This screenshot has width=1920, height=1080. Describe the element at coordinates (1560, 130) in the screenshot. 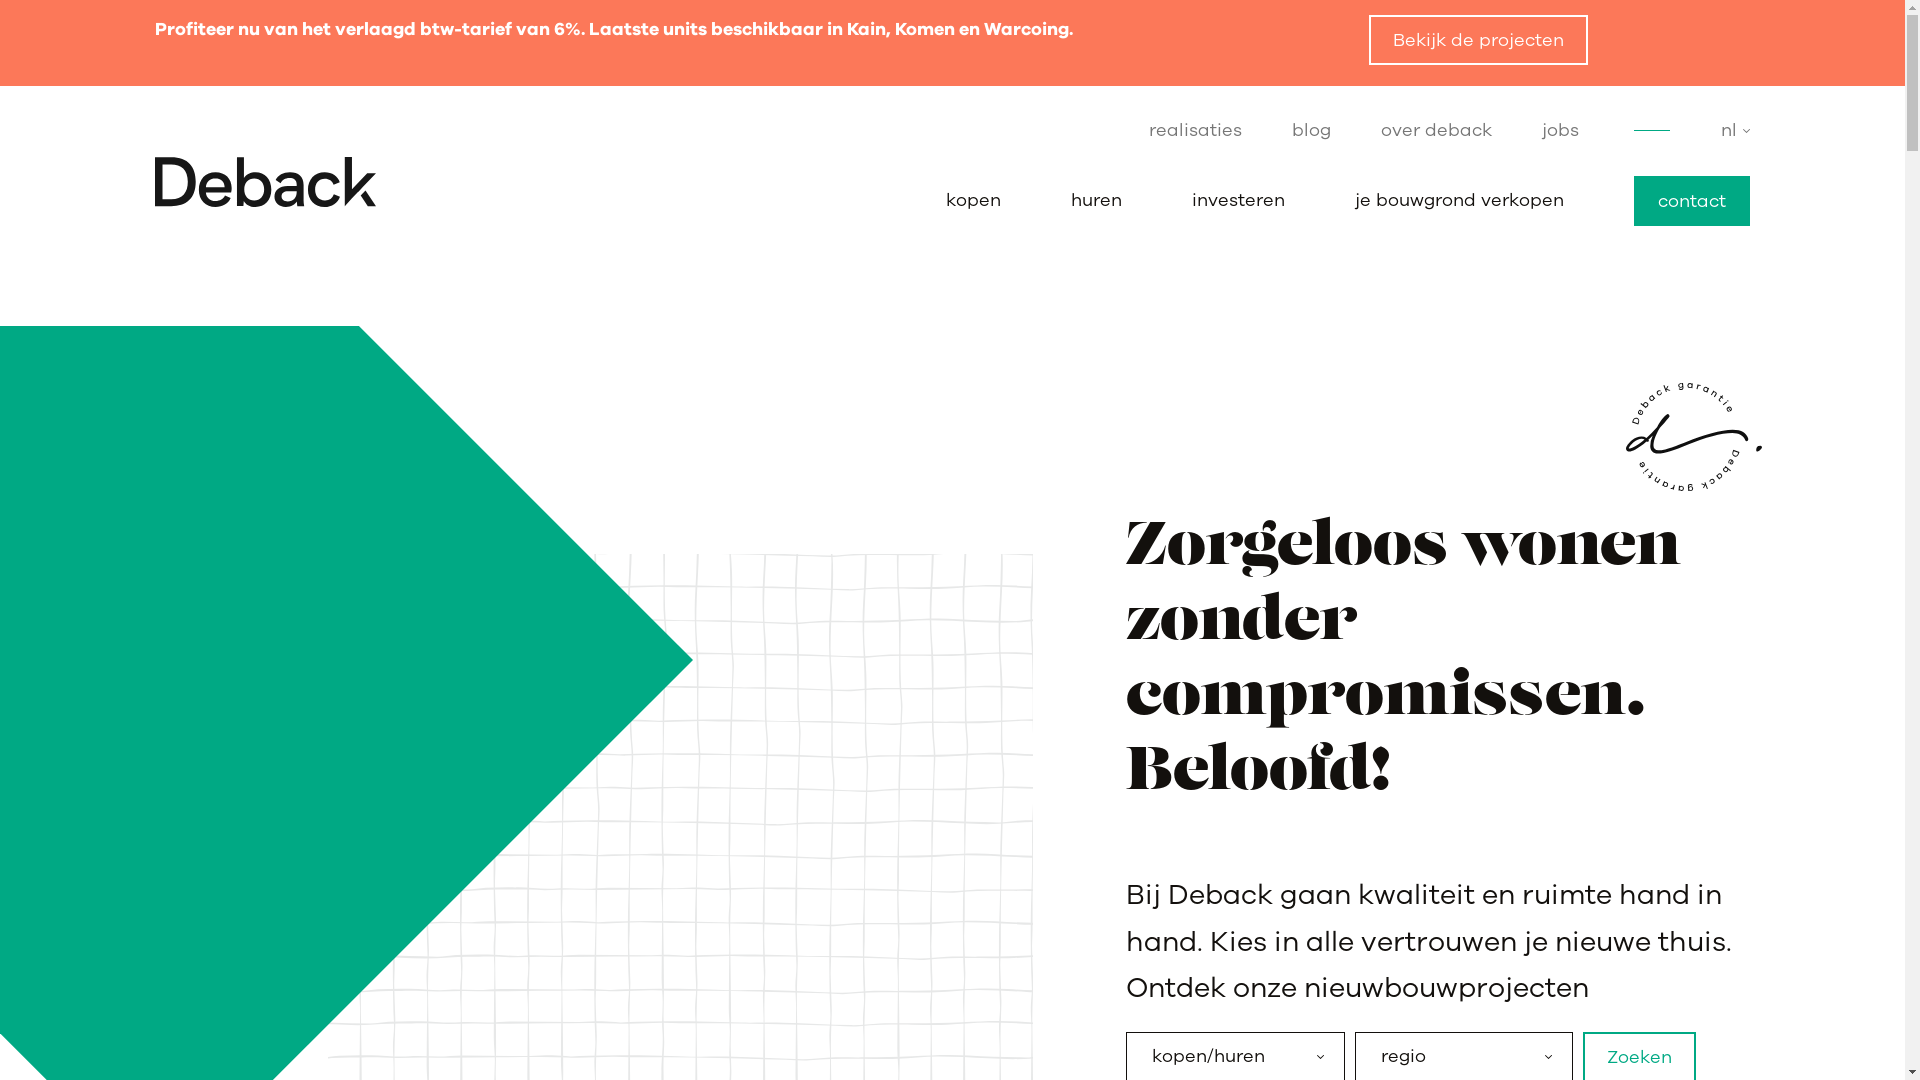

I see `jobs` at that location.